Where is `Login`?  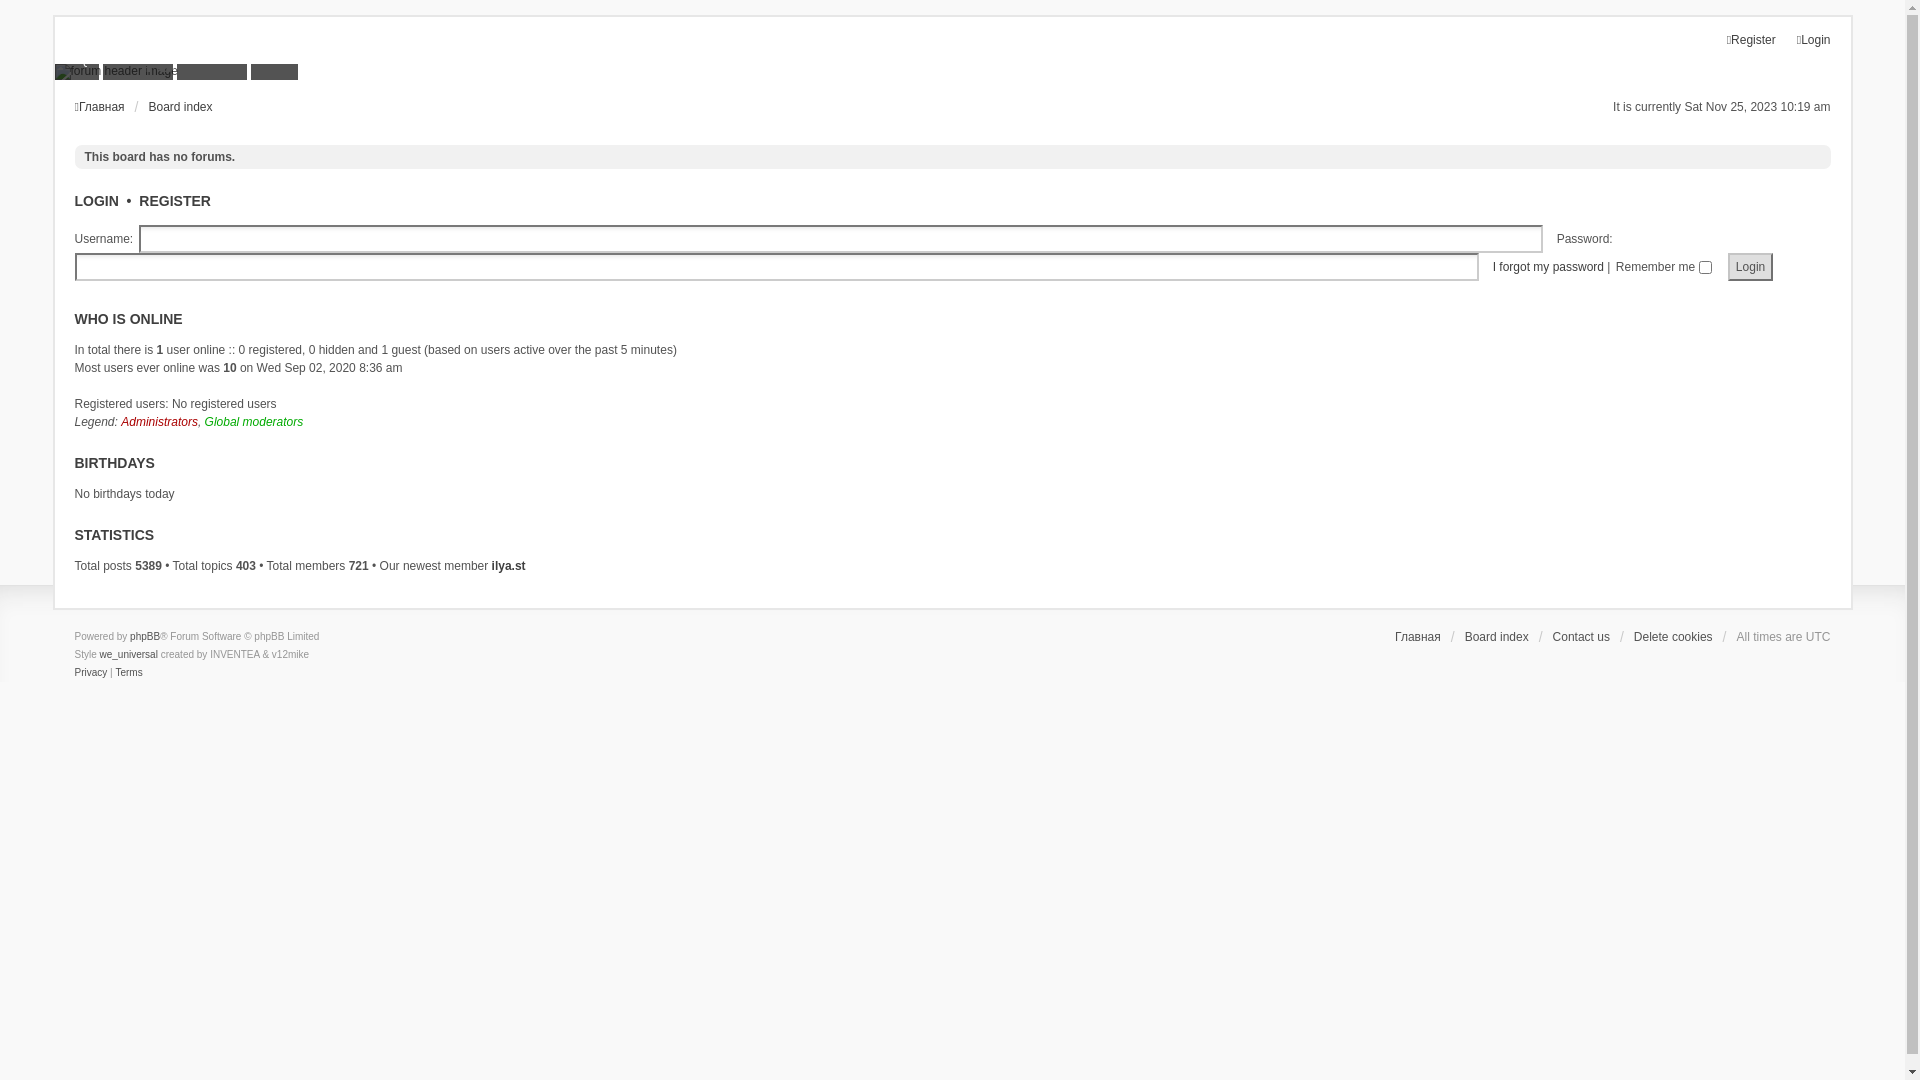
Login is located at coordinates (1750, 267).